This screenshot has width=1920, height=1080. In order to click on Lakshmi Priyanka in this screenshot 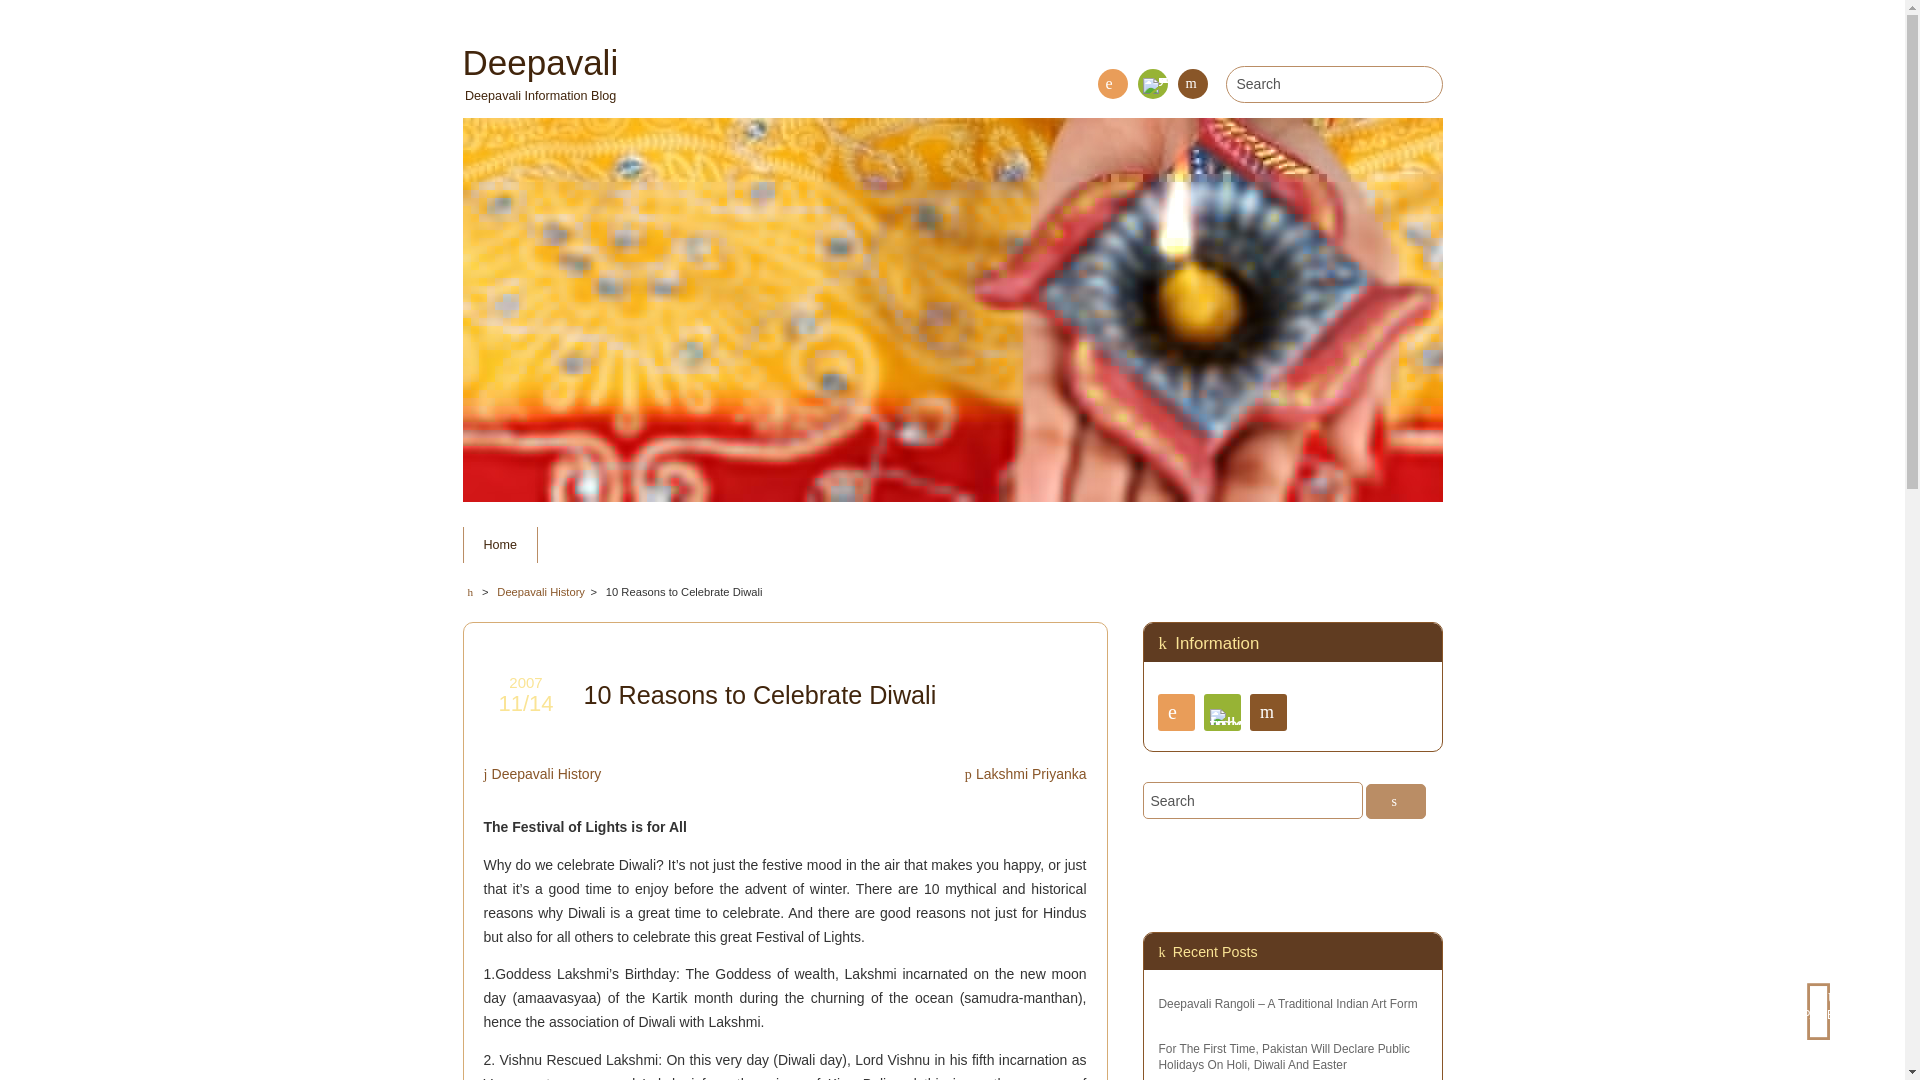, I will do `click(1026, 773)`.